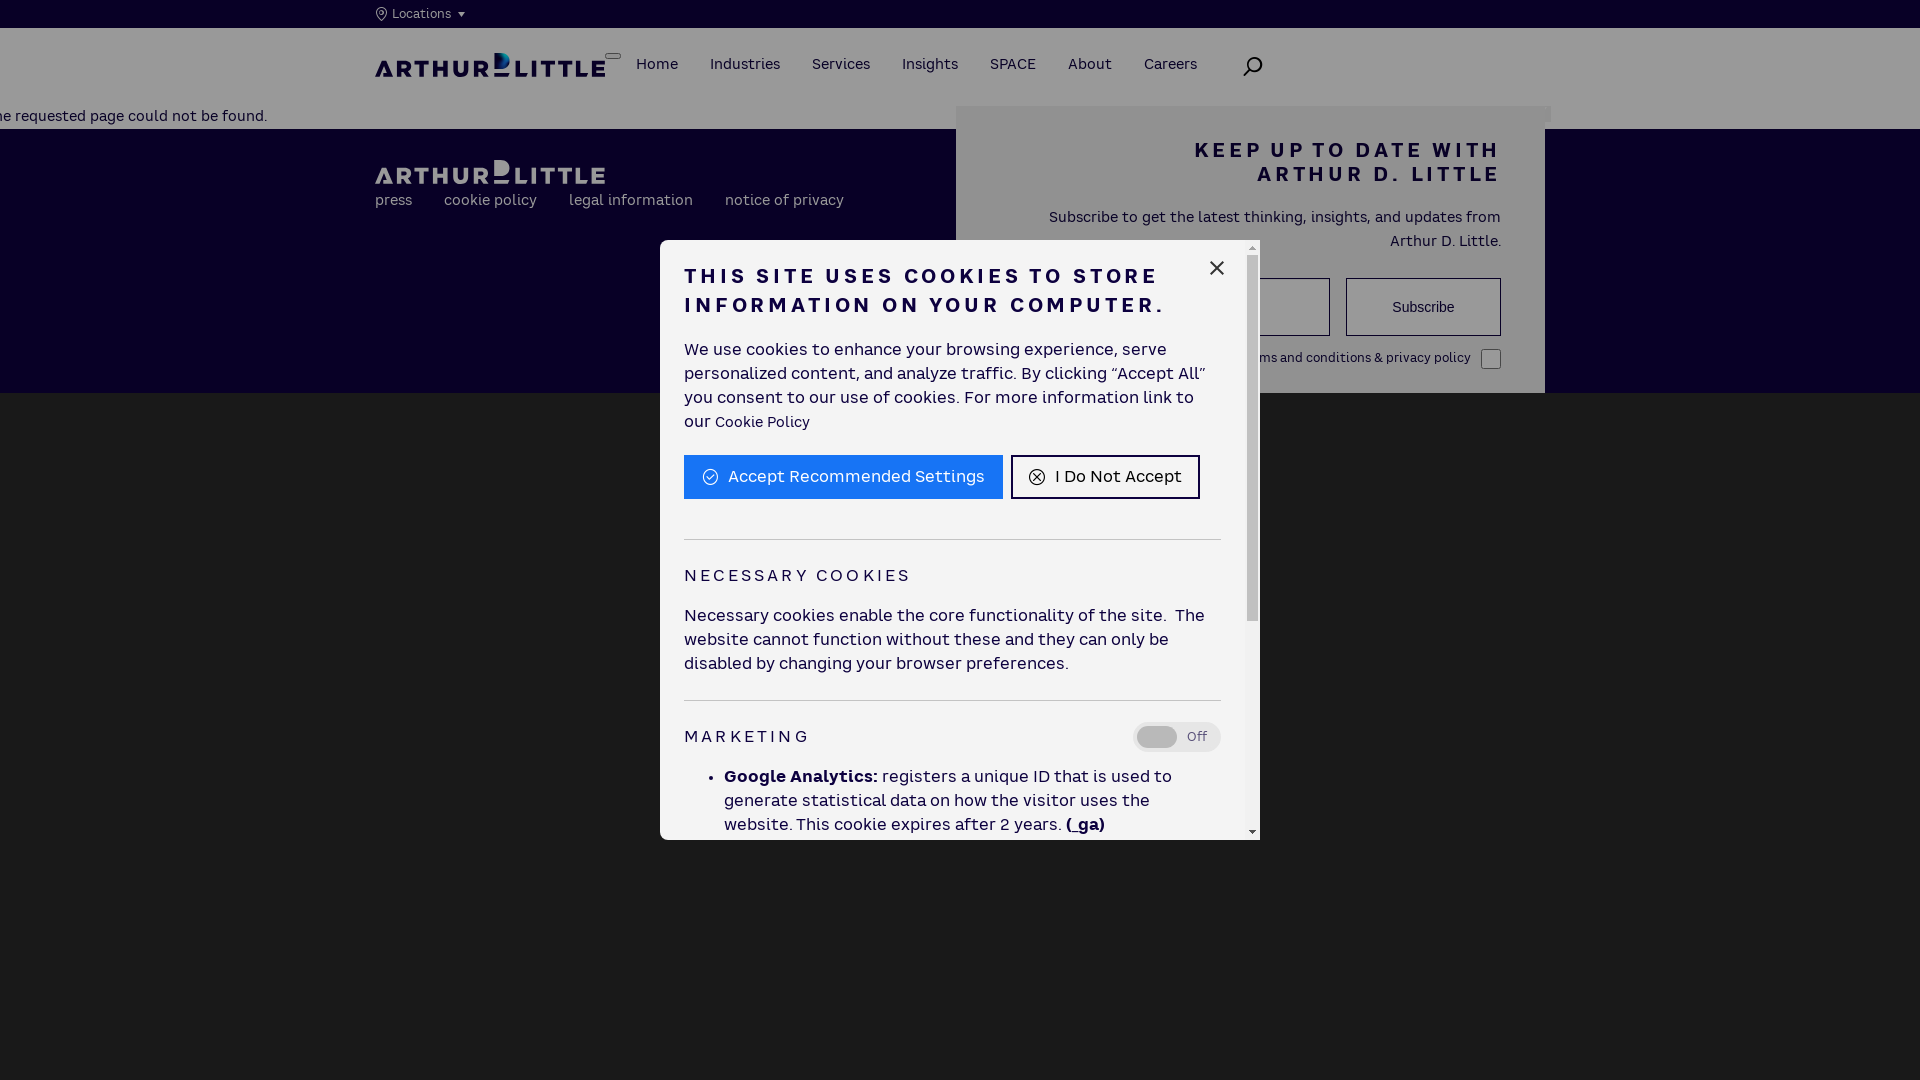 The height and width of the screenshot is (1080, 1920). Describe the element at coordinates (843, 477) in the screenshot. I see `Accept Recommended Settings` at that location.